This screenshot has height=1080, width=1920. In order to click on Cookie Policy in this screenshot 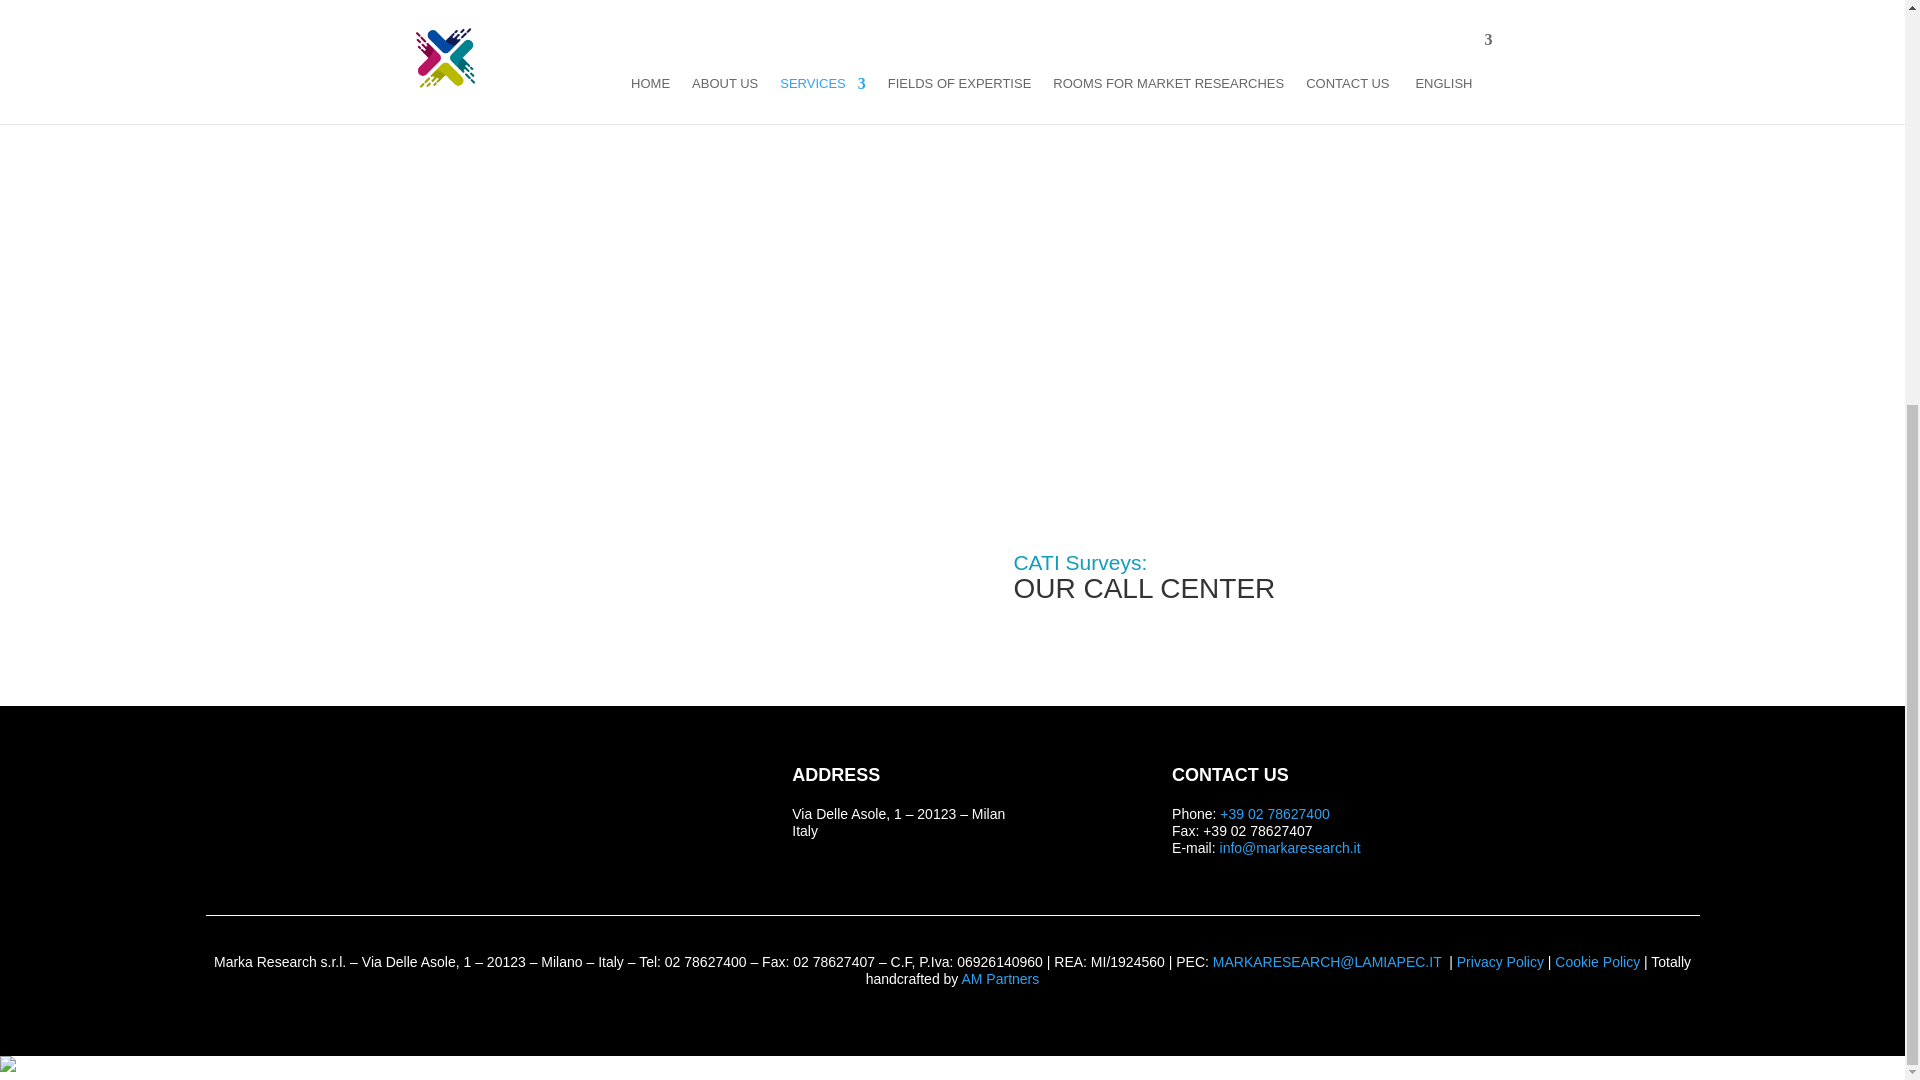, I will do `click(1597, 961)`.